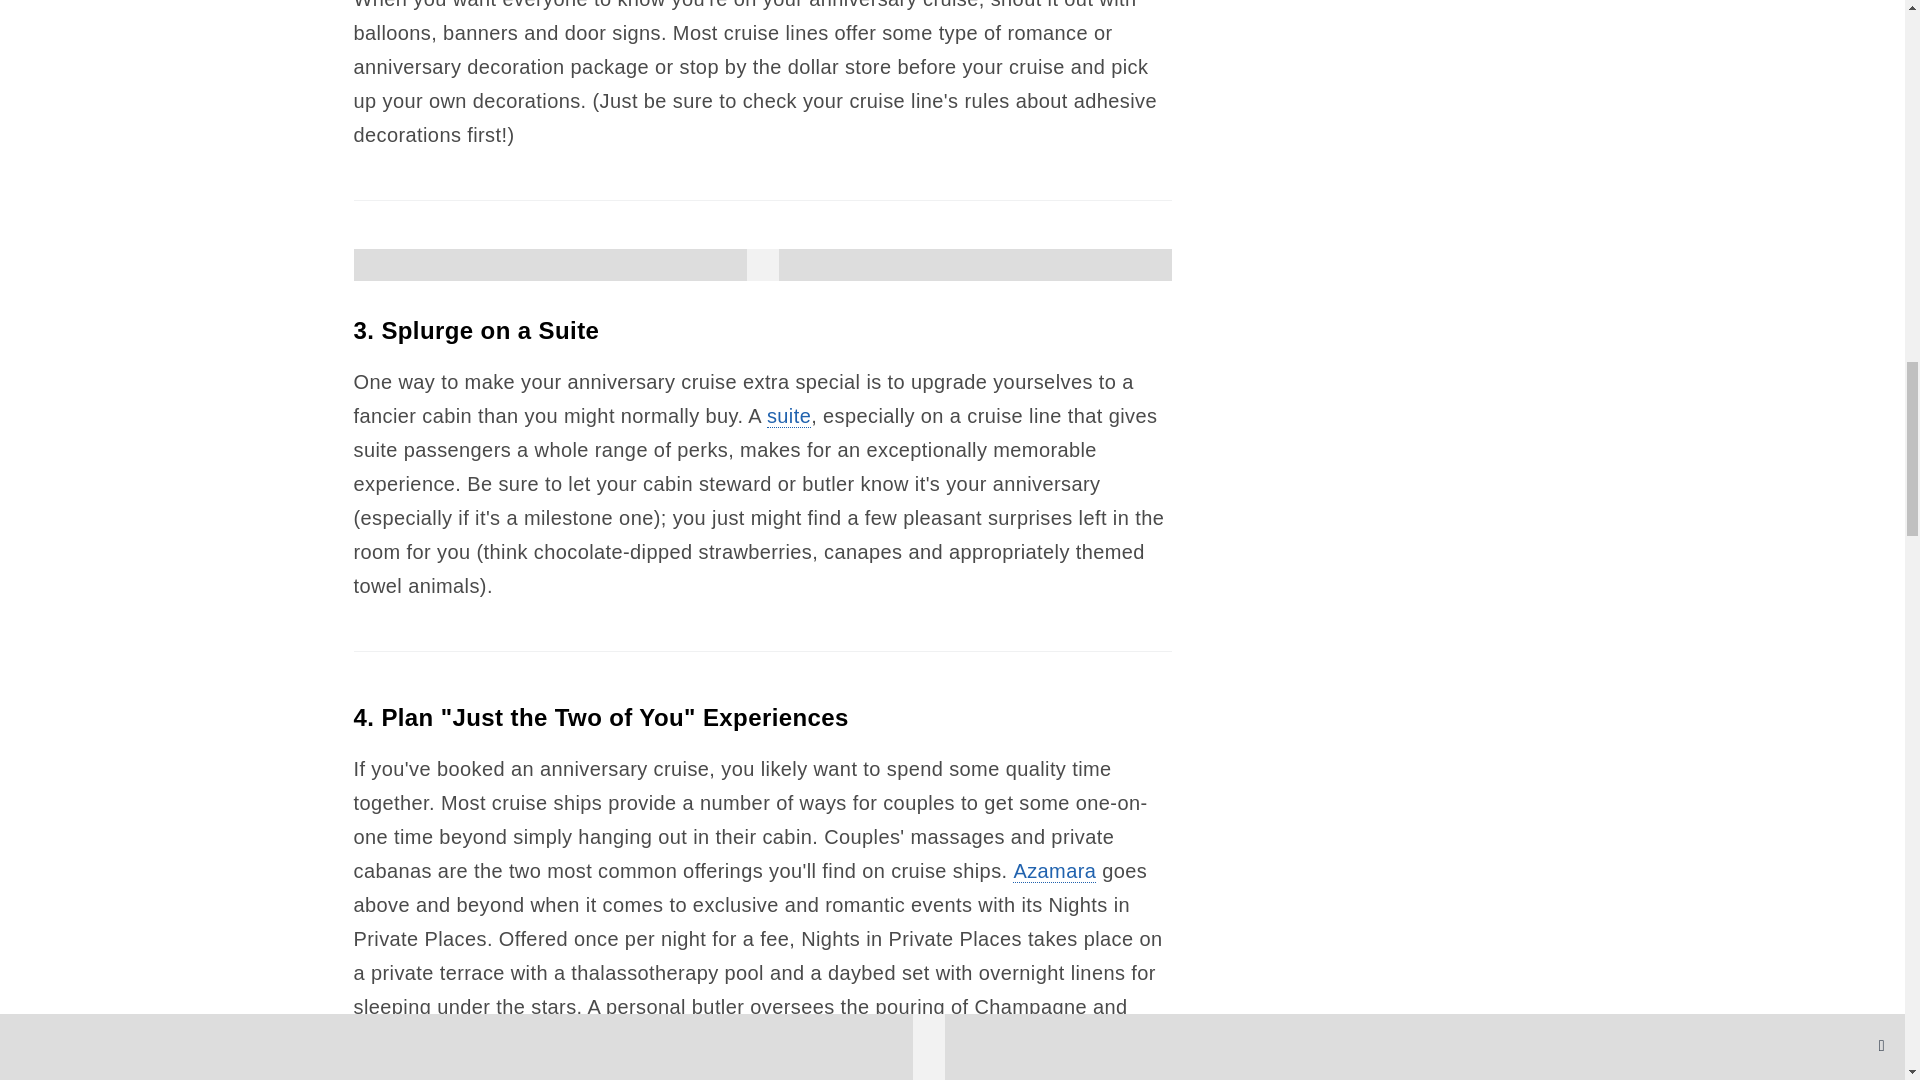  I want to click on Azamara, so click(1054, 871).